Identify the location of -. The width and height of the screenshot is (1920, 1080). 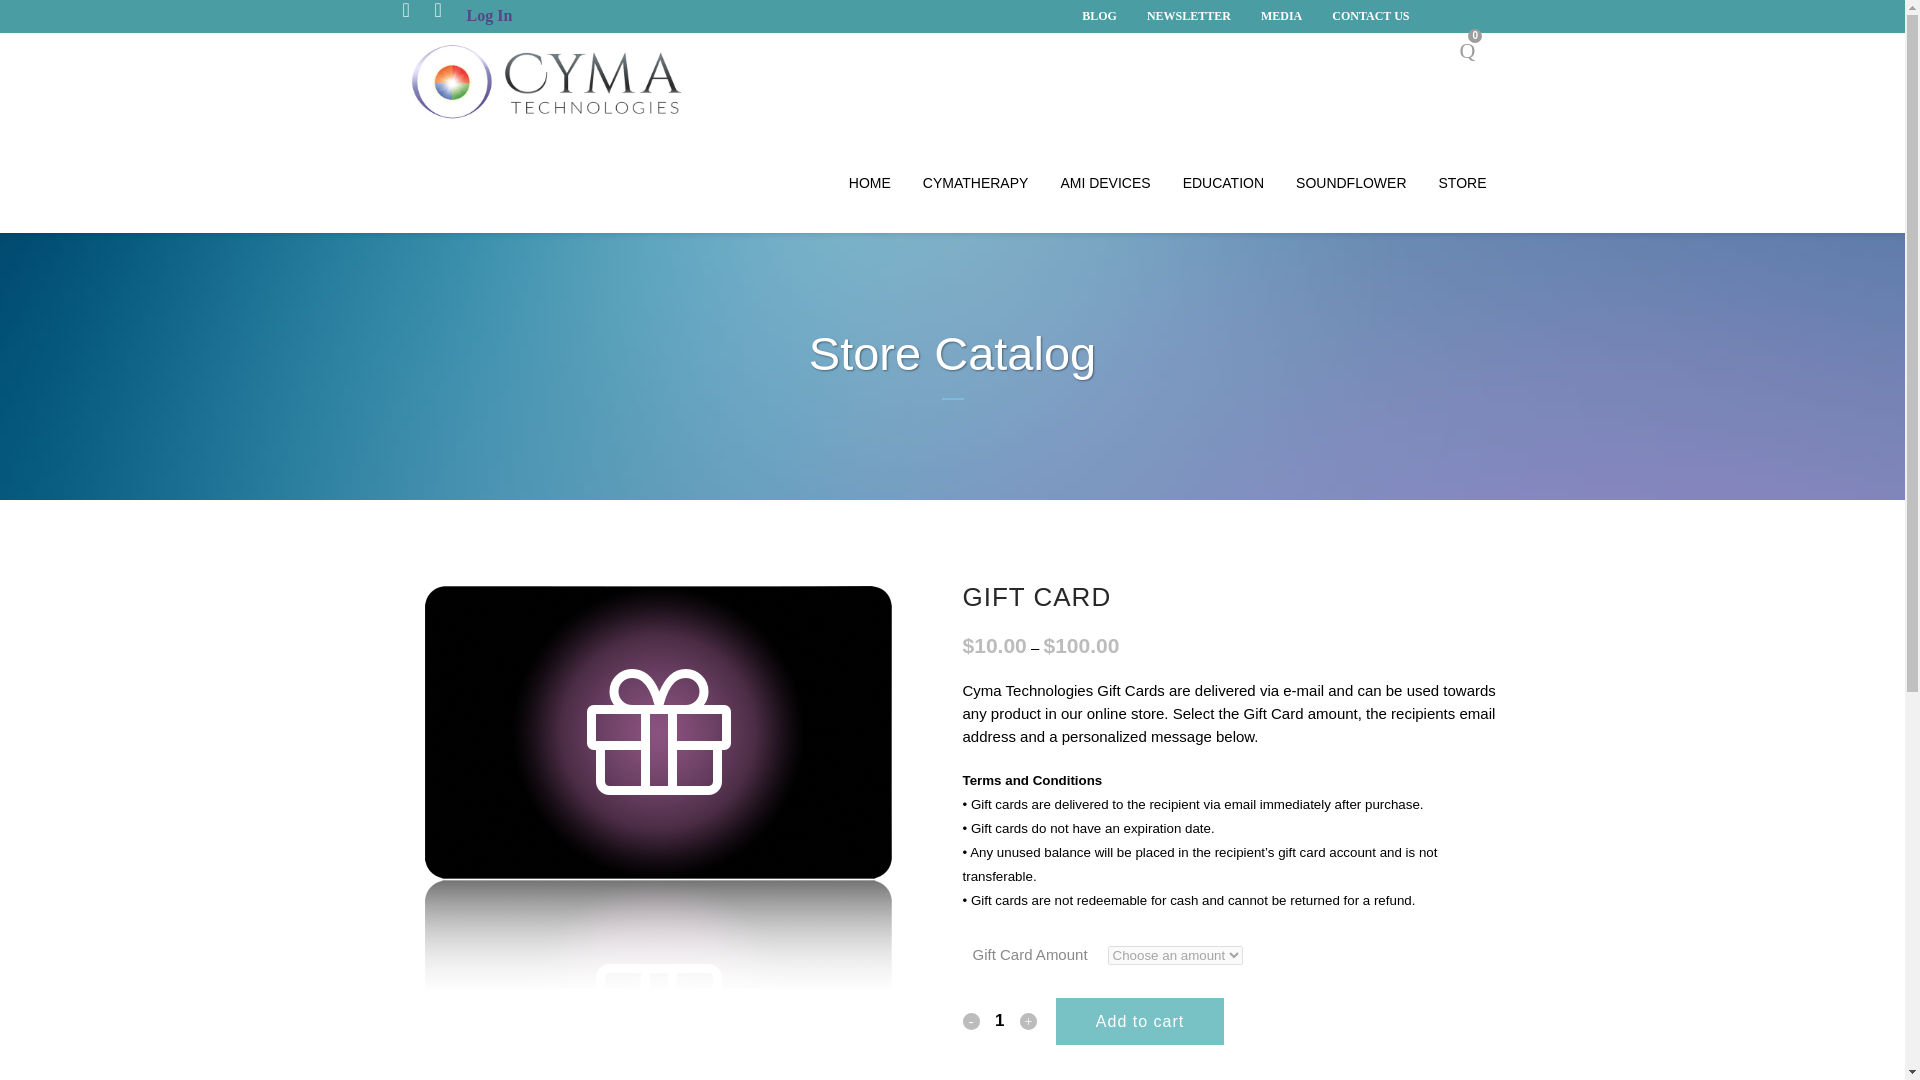
(971, 1022).